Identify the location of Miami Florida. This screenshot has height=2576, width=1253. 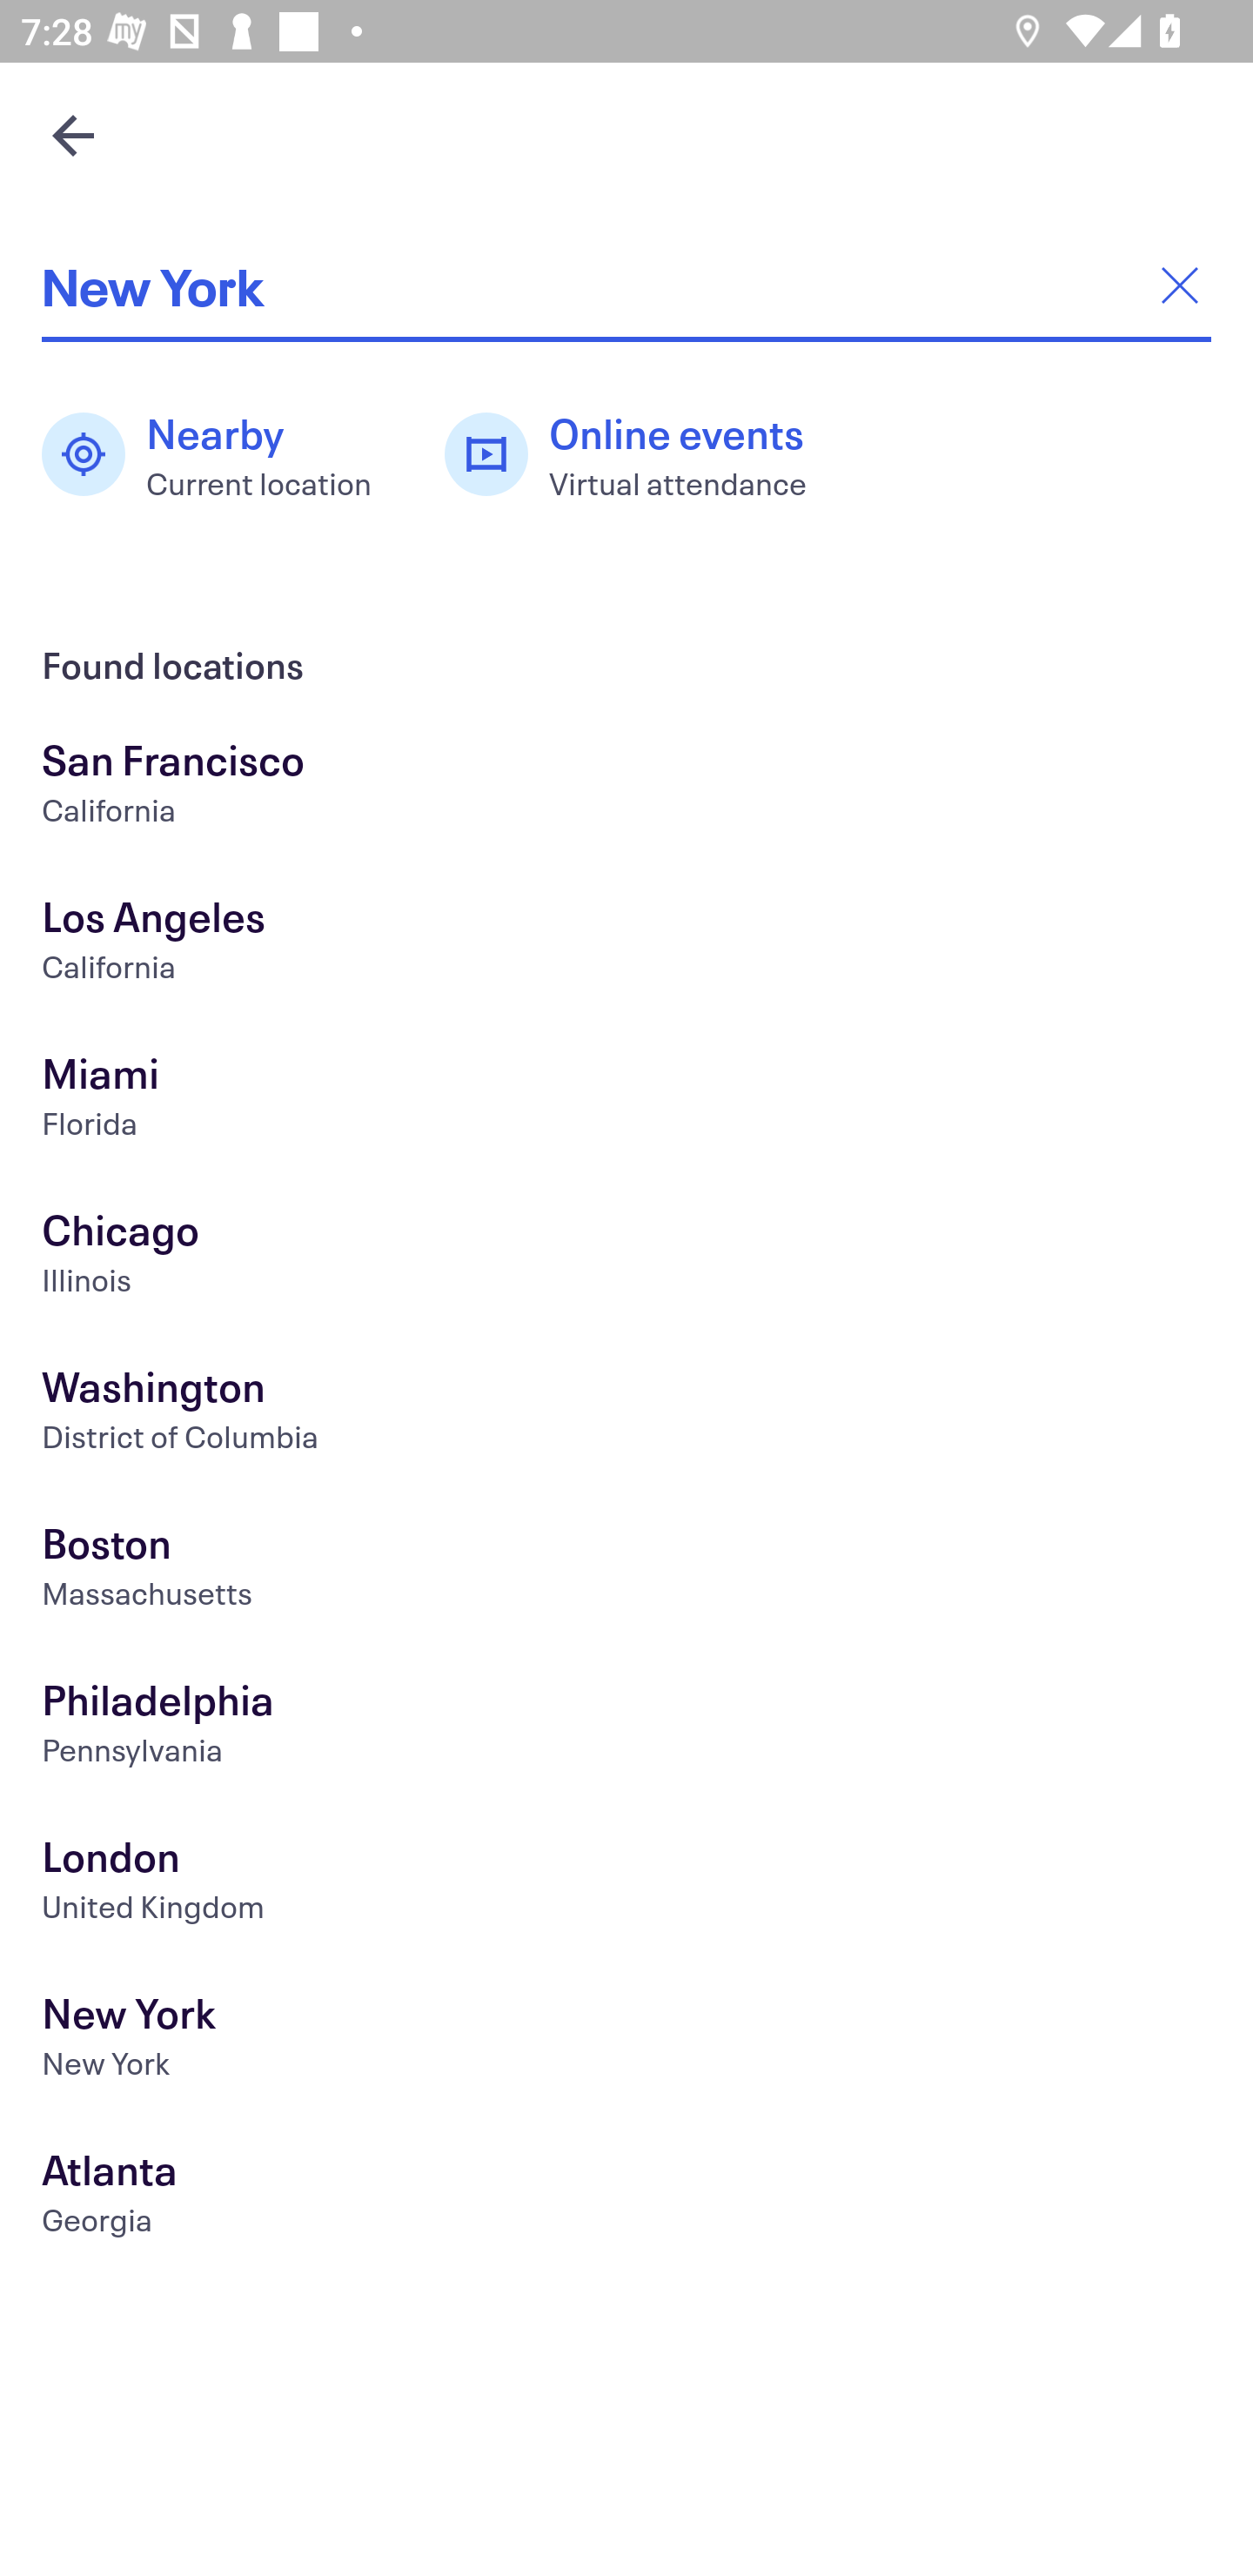
(626, 1101).